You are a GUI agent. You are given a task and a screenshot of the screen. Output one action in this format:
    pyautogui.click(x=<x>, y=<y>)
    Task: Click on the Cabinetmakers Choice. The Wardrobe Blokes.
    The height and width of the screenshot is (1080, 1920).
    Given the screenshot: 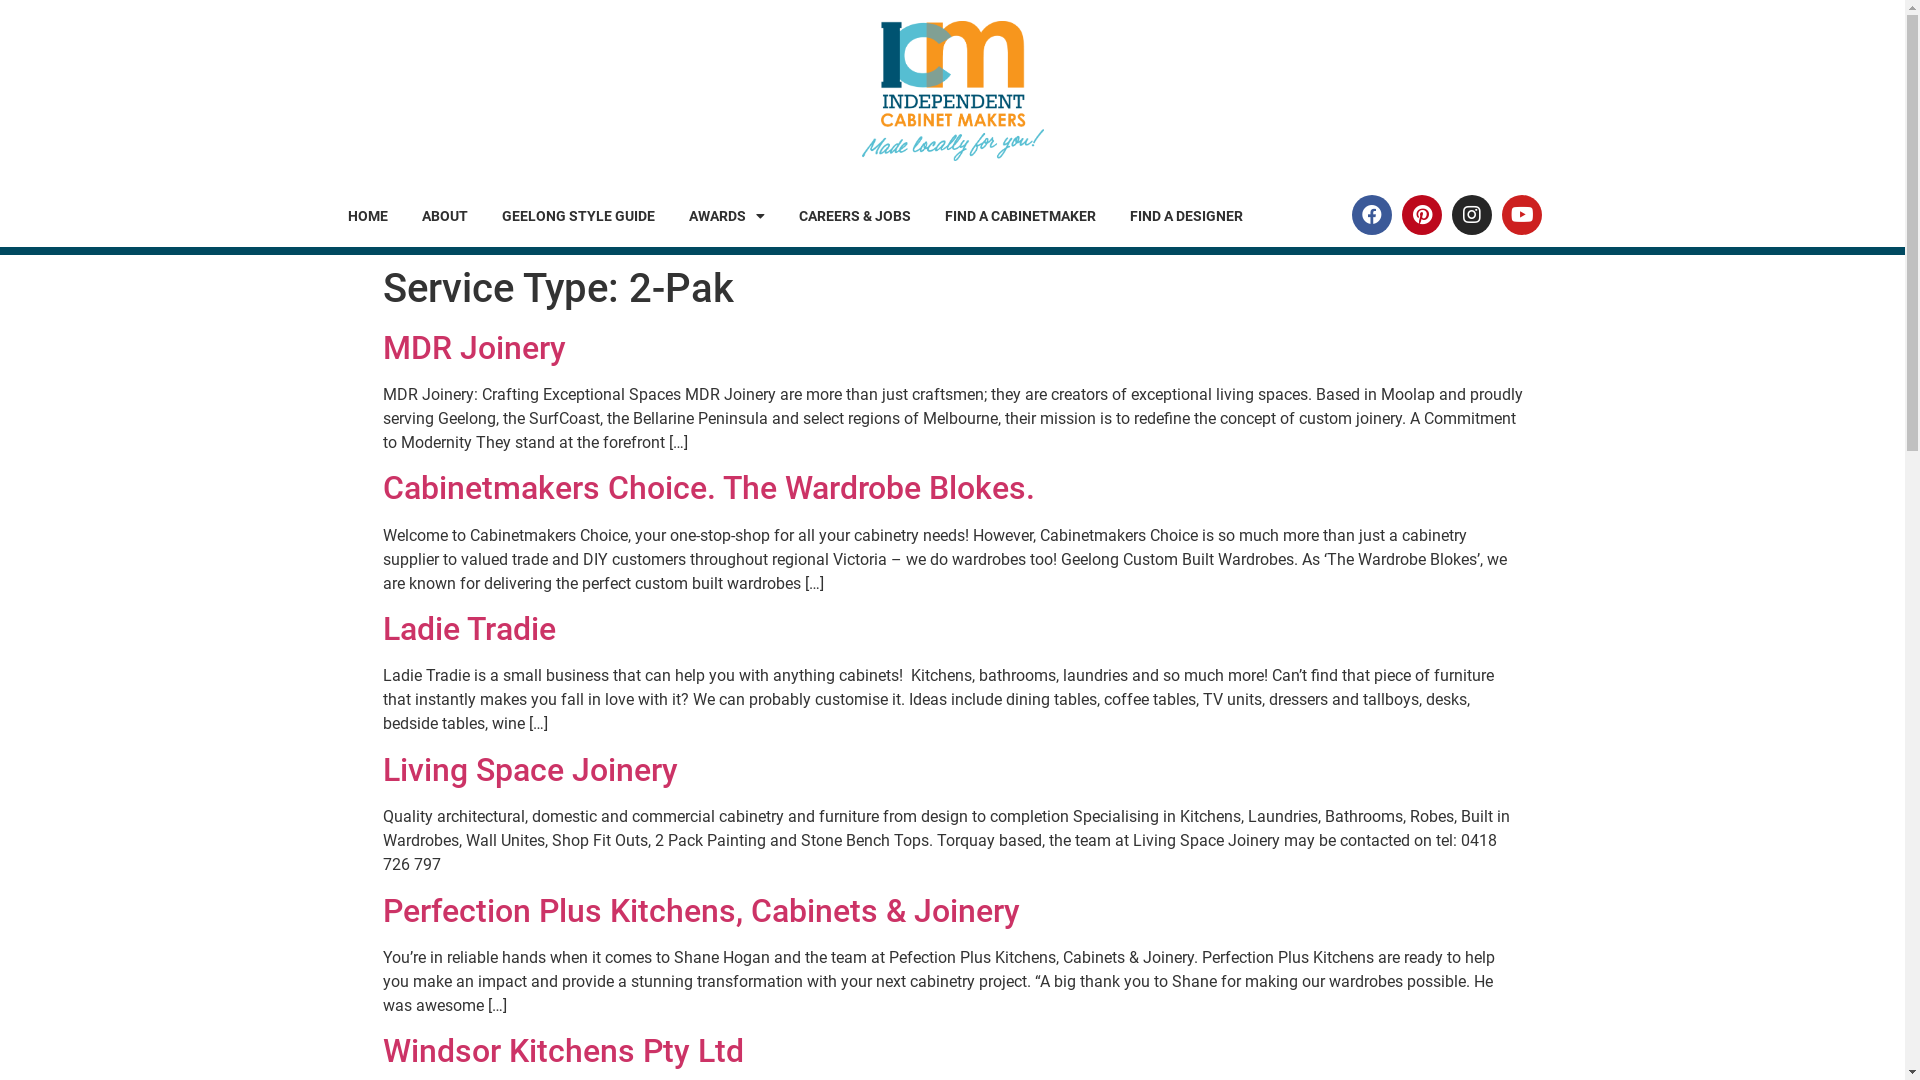 What is the action you would take?
    pyautogui.click(x=708, y=488)
    